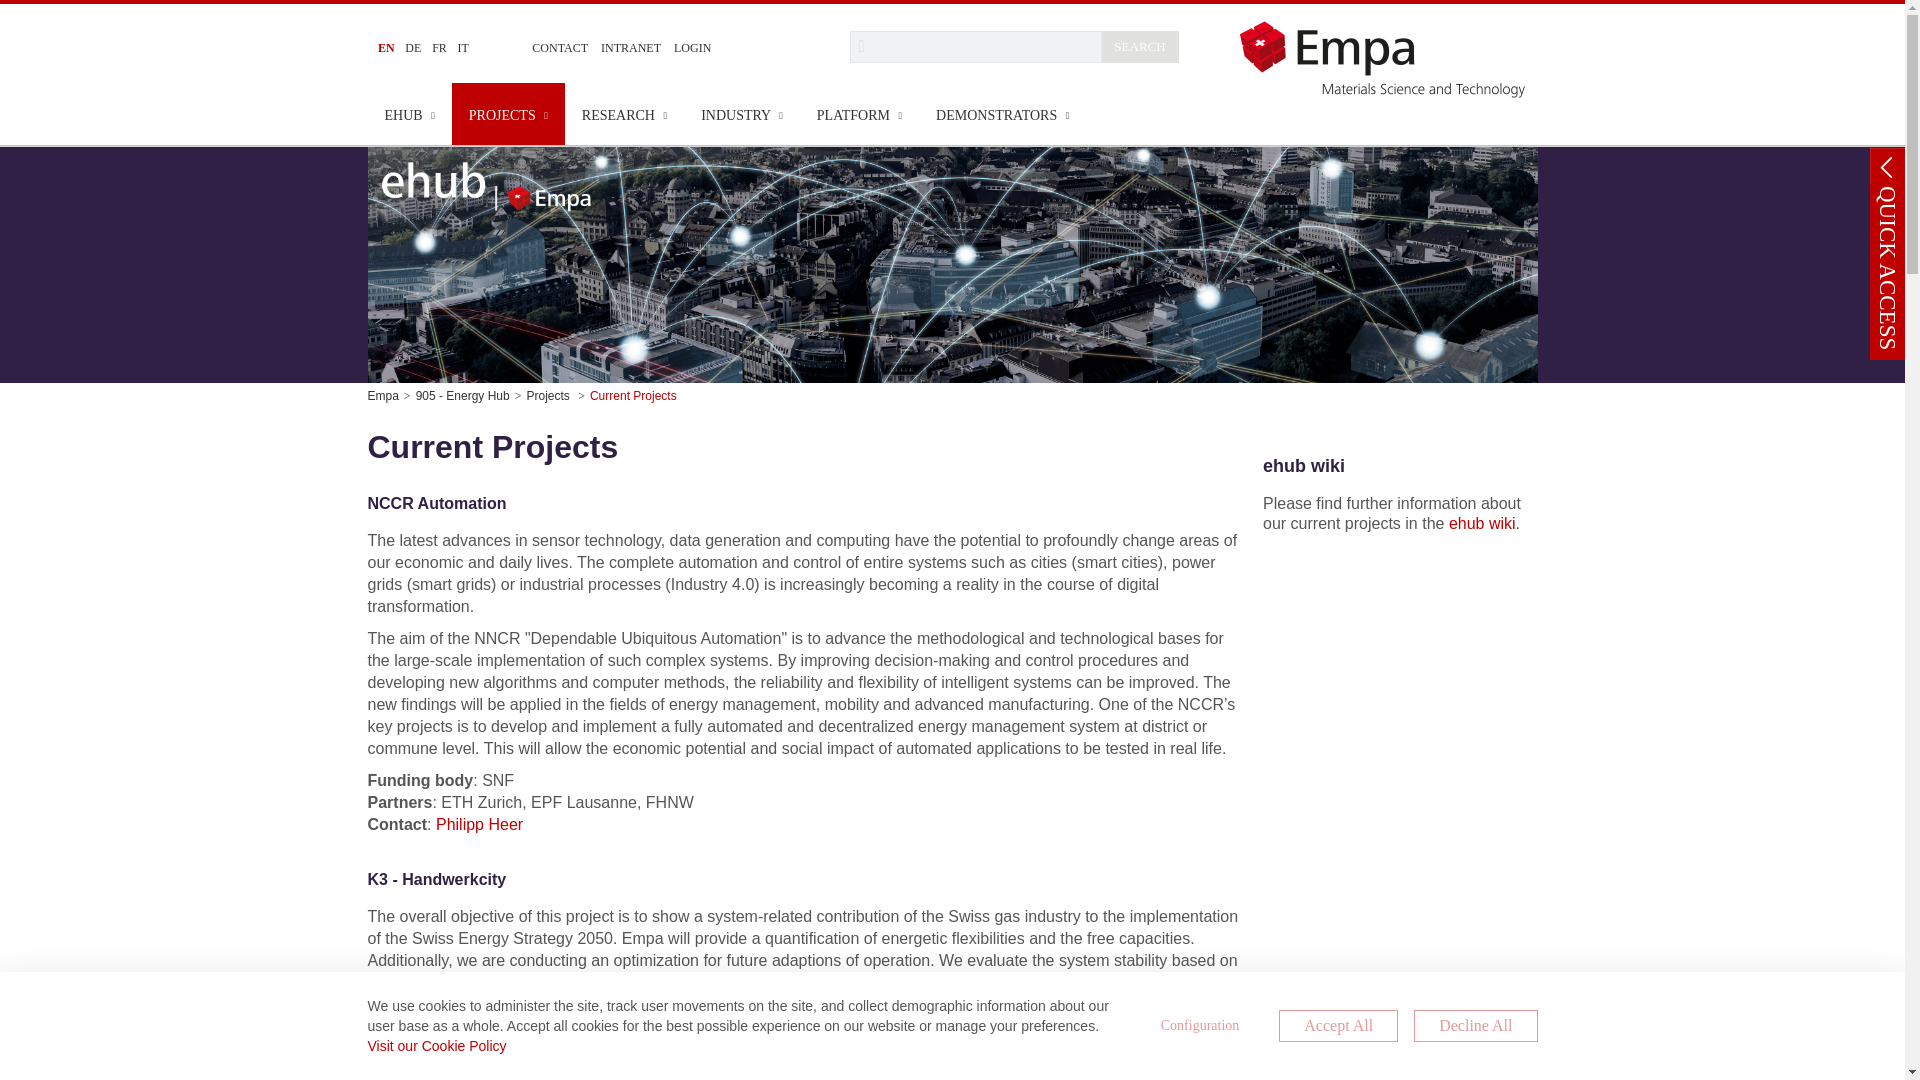  Describe the element at coordinates (976, 46) in the screenshot. I see `Search` at that location.